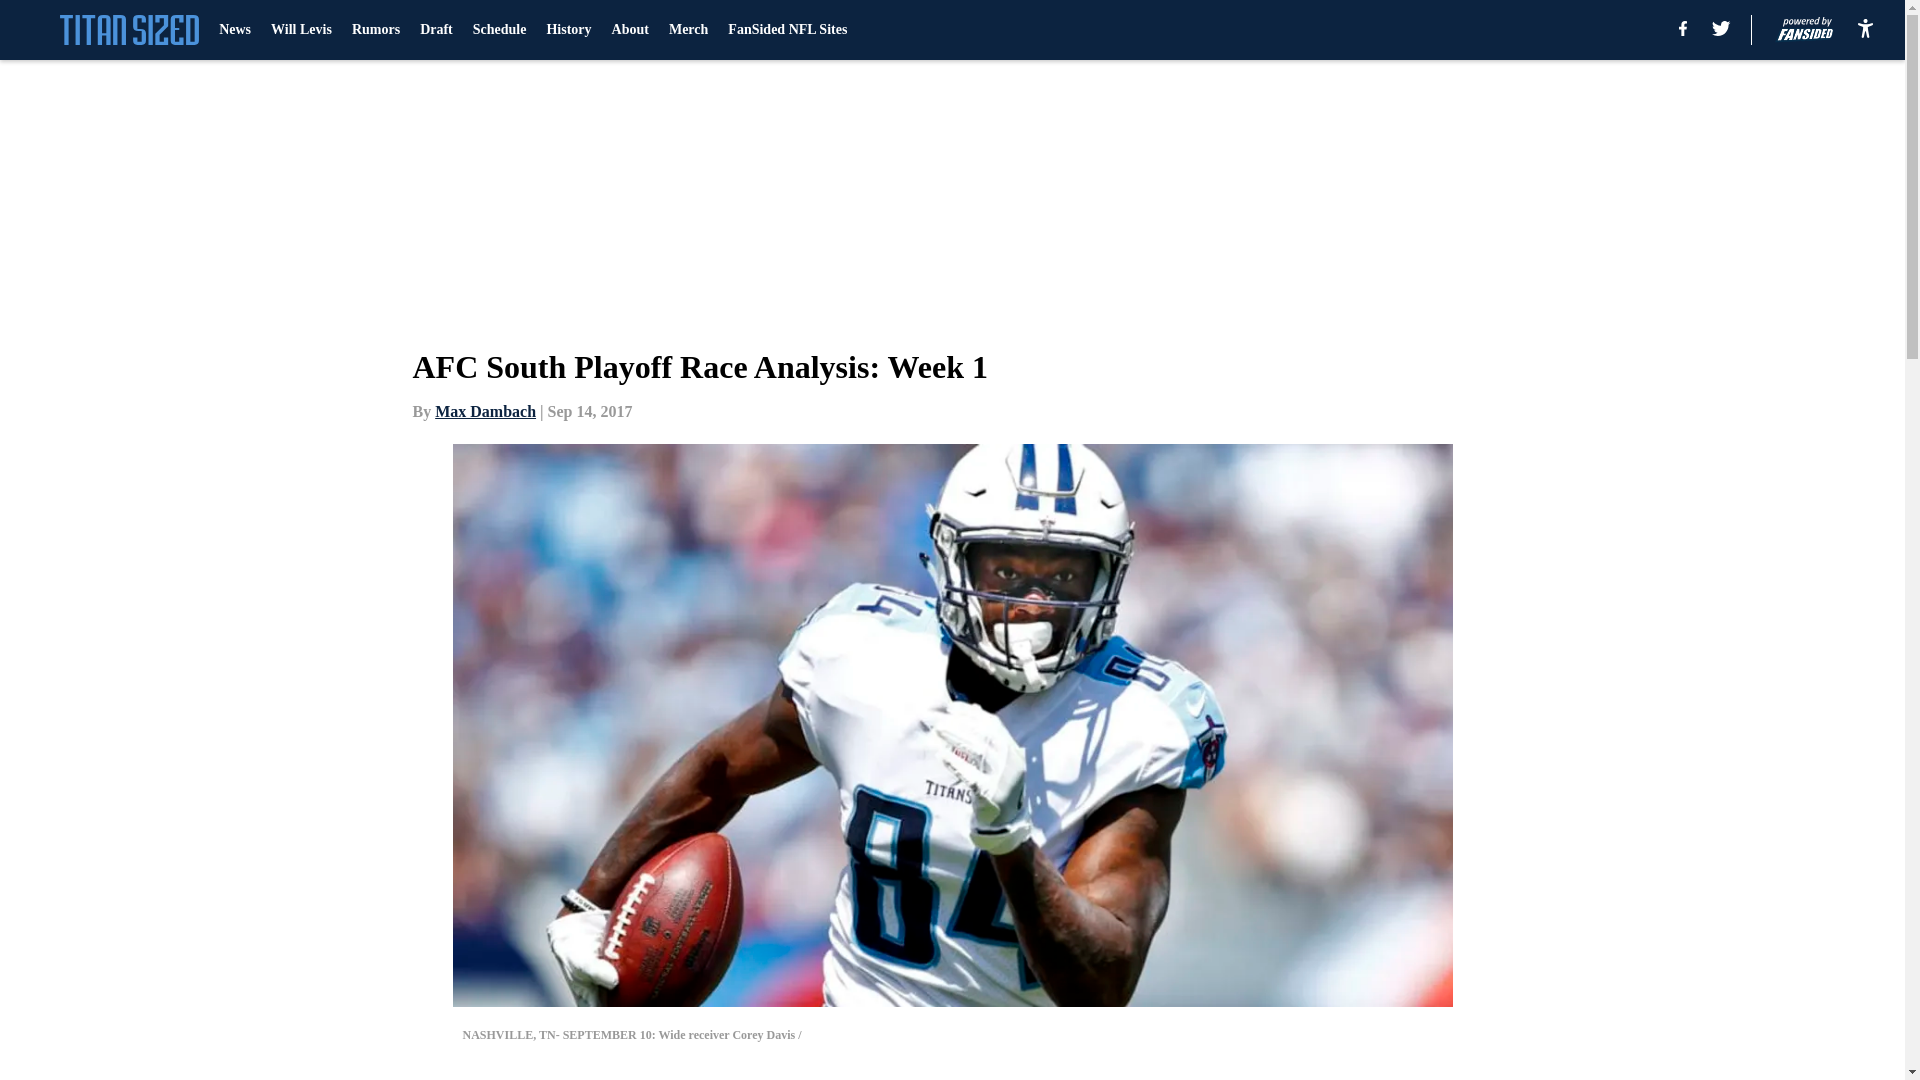 This screenshot has width=1920, height=1080. I want to click on Merch, so click(688, 30).